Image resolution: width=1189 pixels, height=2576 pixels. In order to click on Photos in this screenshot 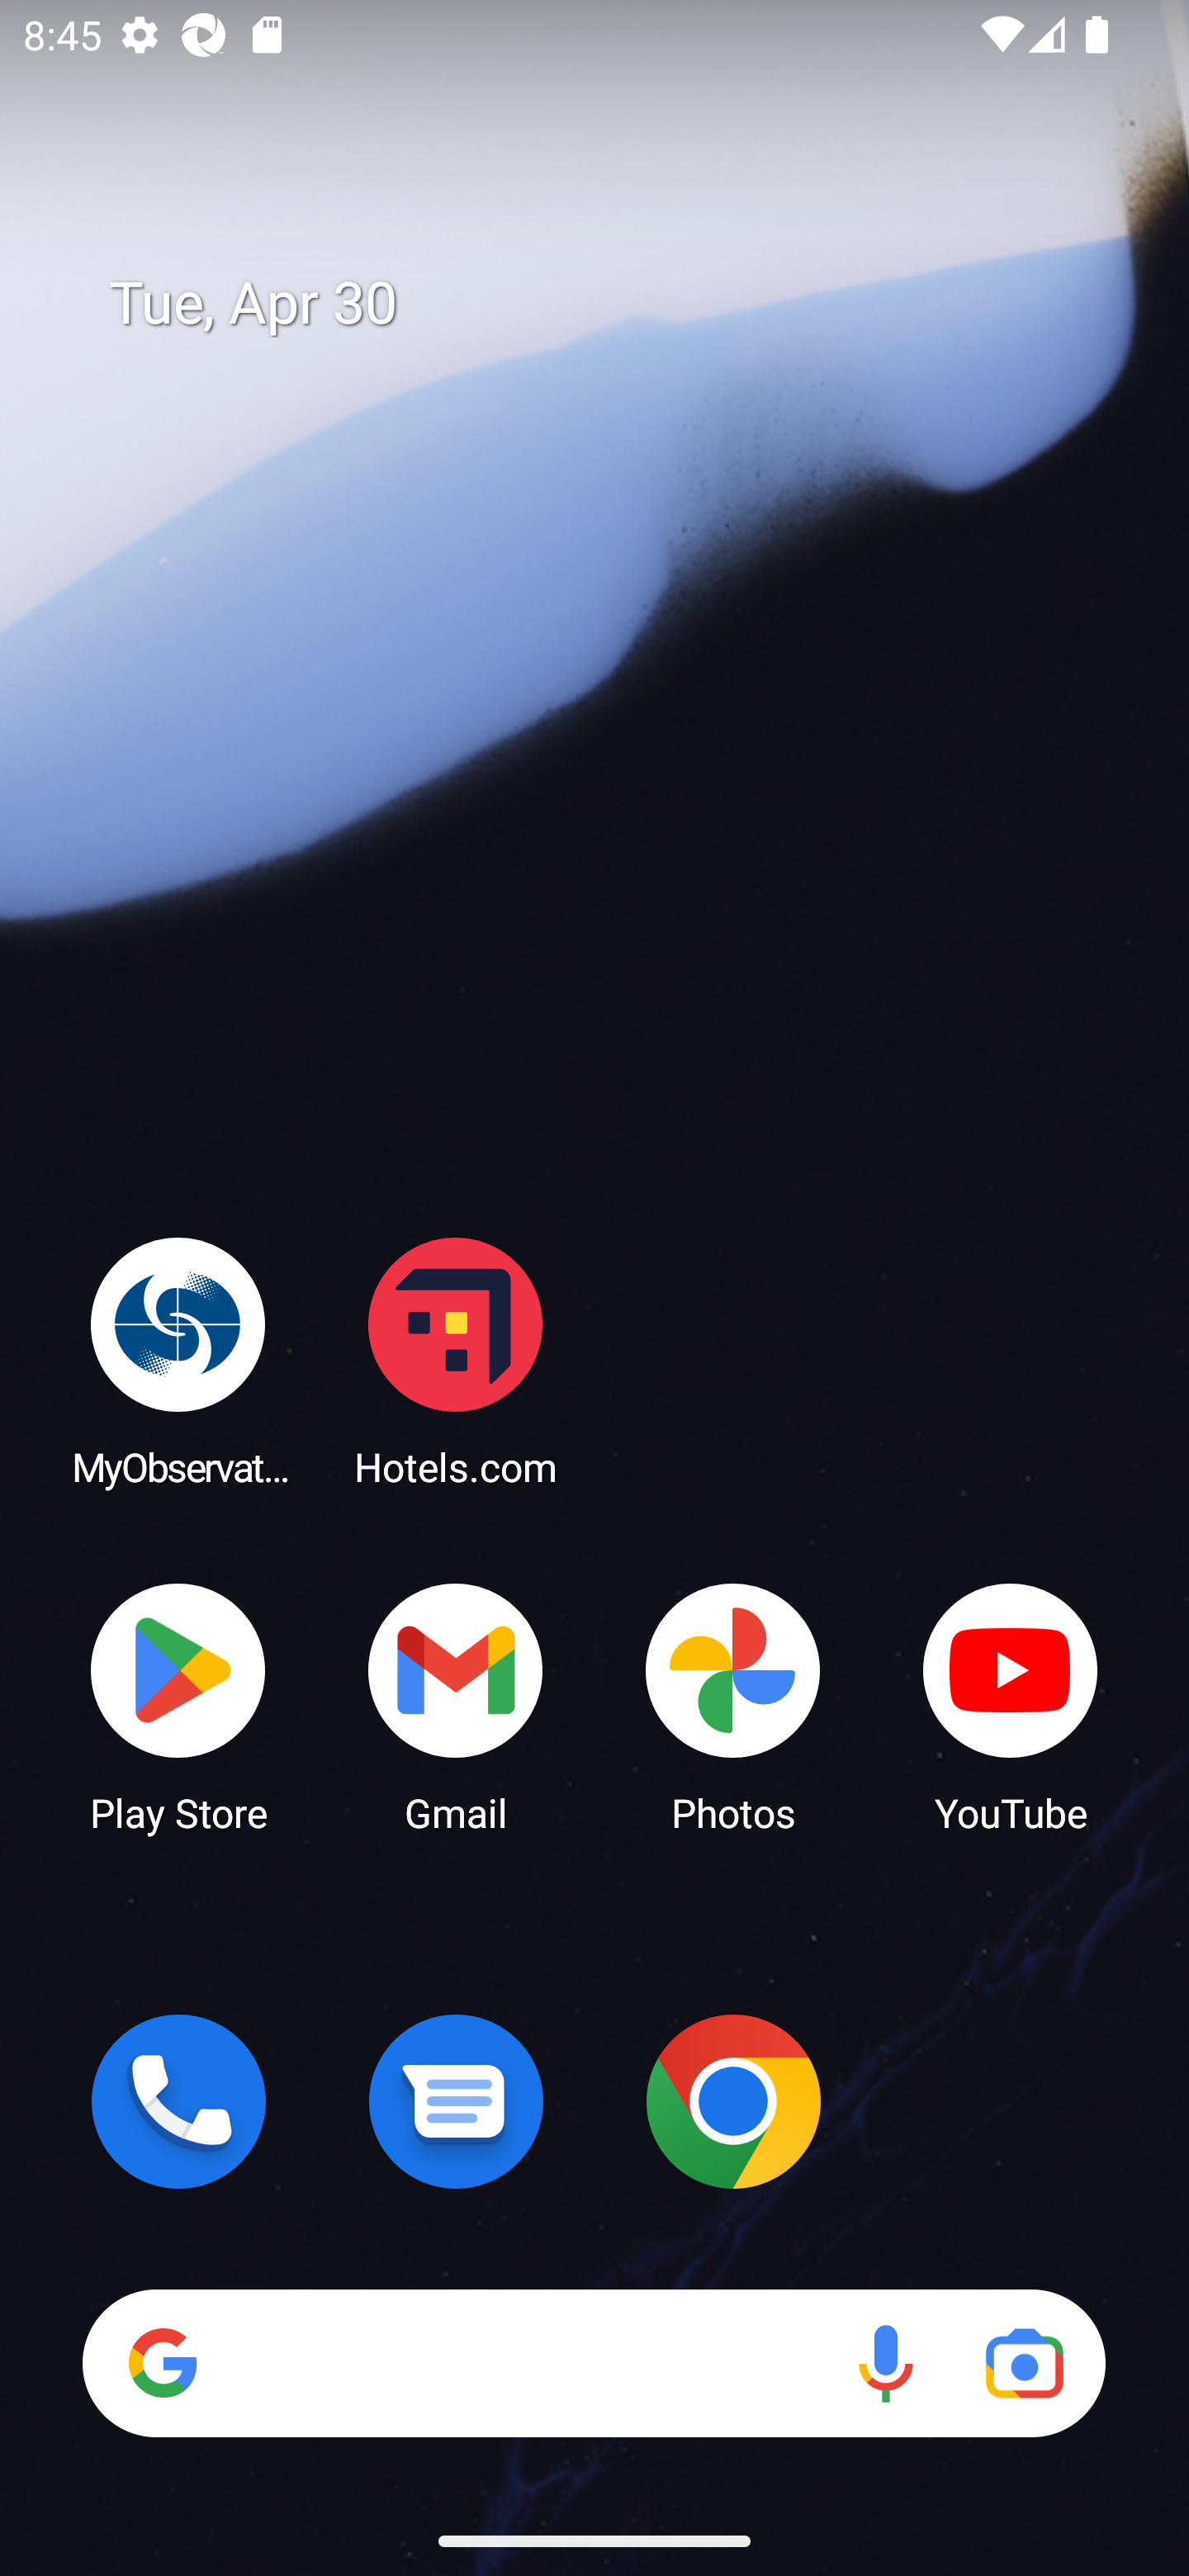, I will do `click(733, 1706)`.